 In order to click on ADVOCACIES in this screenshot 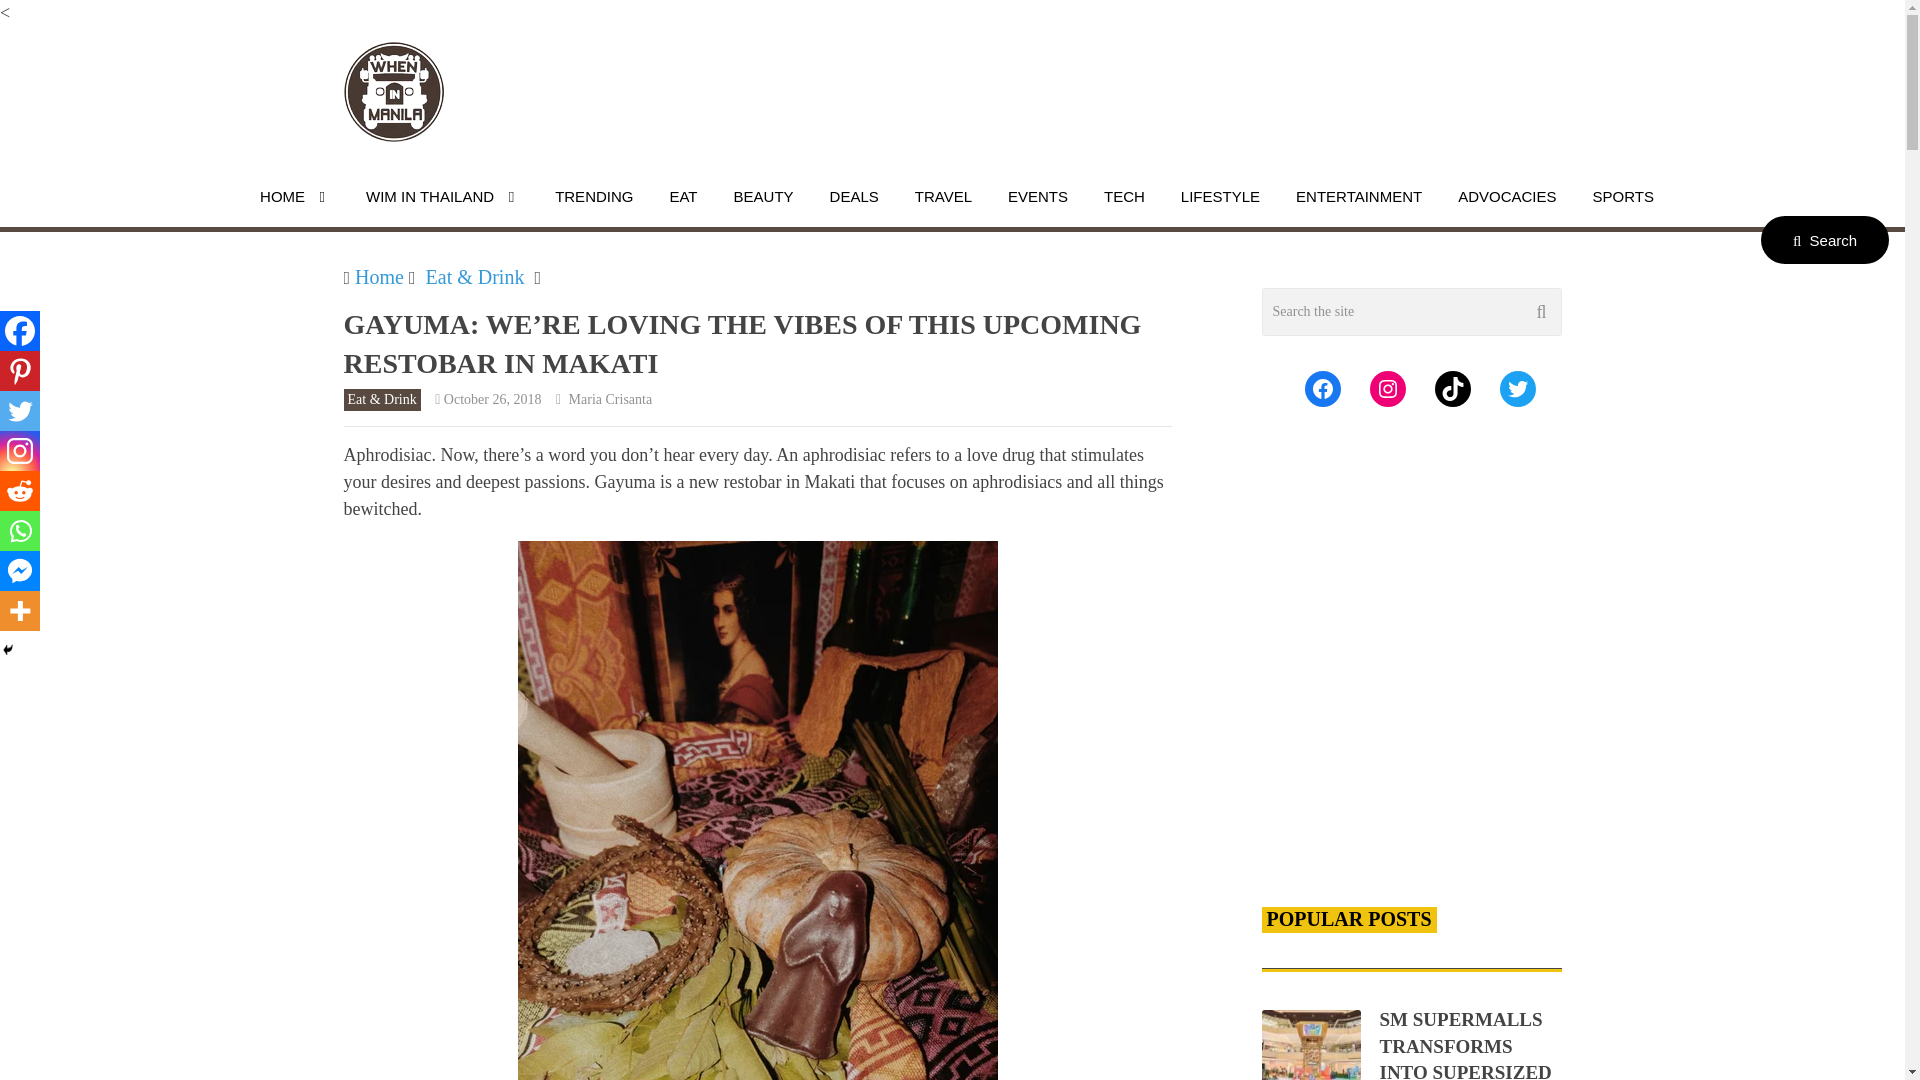, I will do `click(1506, 196)`.